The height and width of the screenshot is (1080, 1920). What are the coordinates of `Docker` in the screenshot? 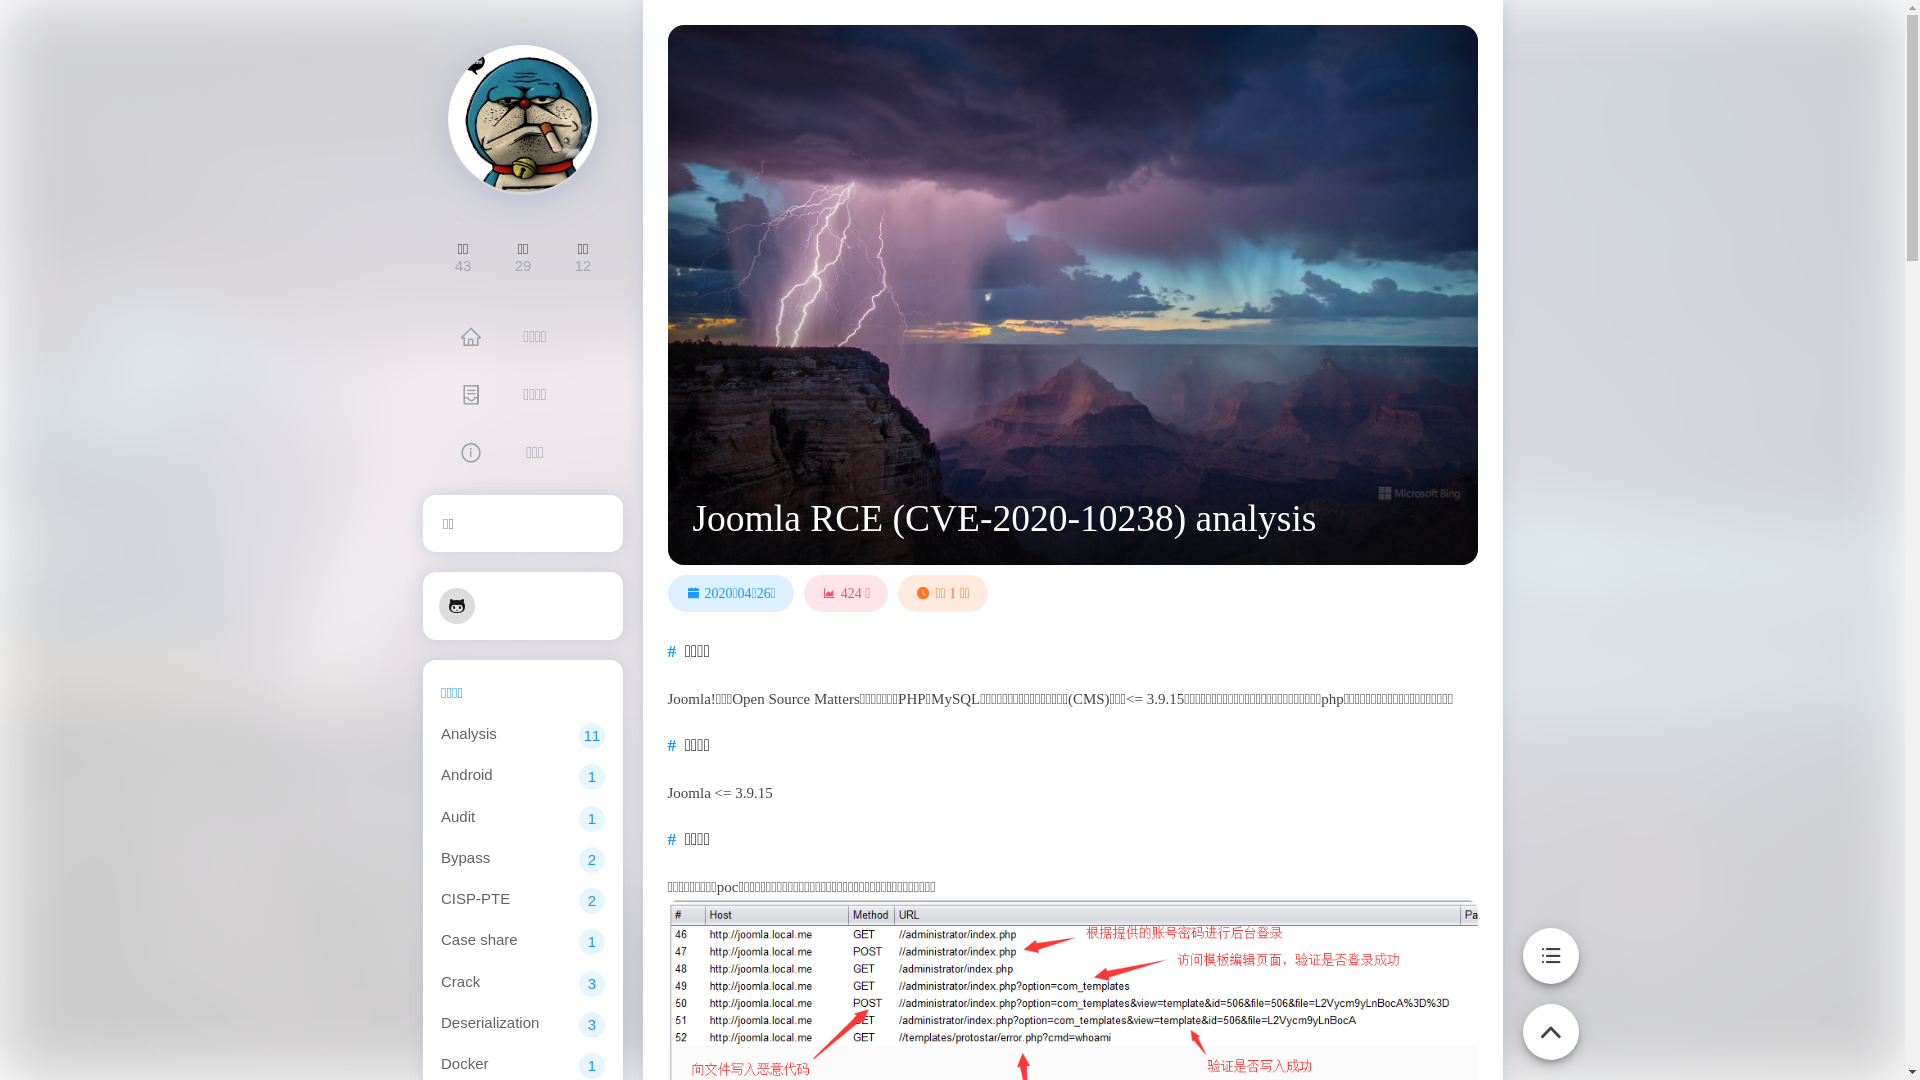 It's located at (464, 1064).